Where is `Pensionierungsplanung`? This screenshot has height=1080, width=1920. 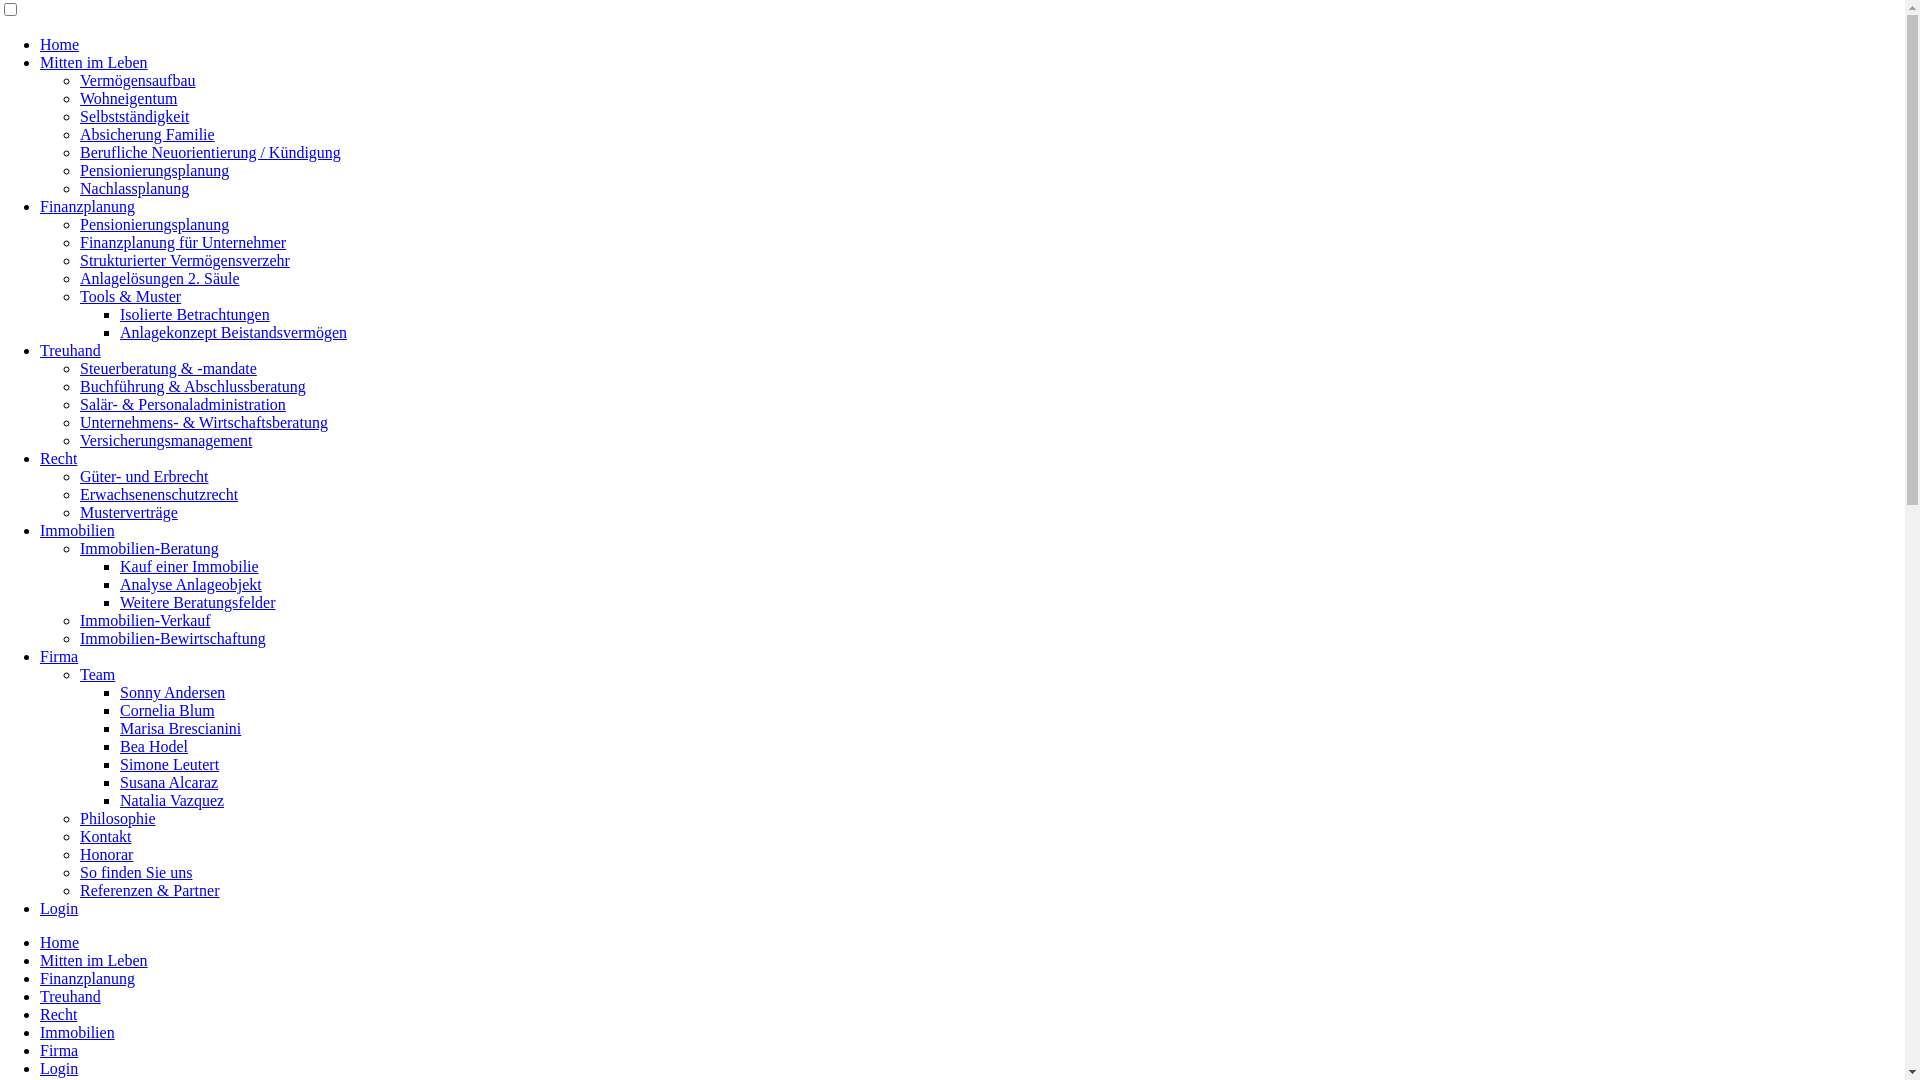 Pensionierungsplanung is located at coordinates (154, 170).